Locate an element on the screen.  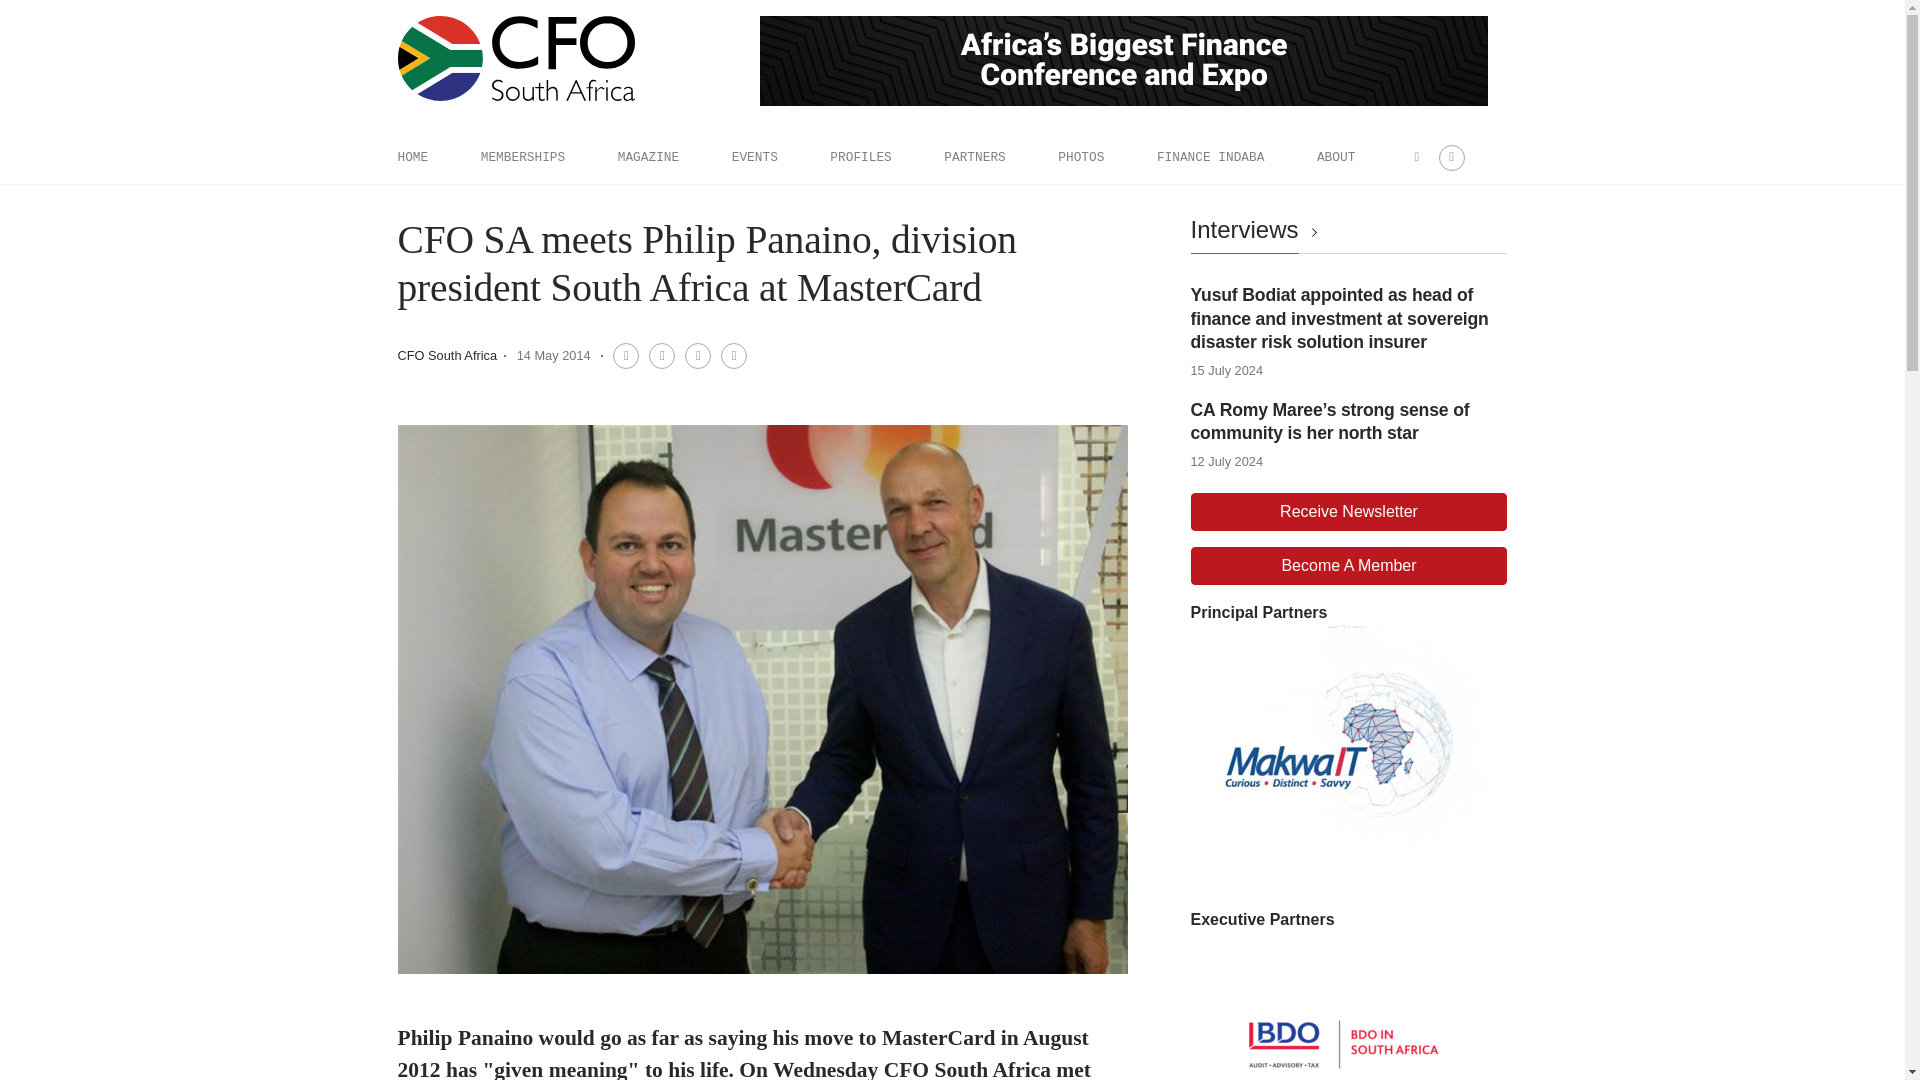
MAGAZINE is located at coordinates (648, 157).